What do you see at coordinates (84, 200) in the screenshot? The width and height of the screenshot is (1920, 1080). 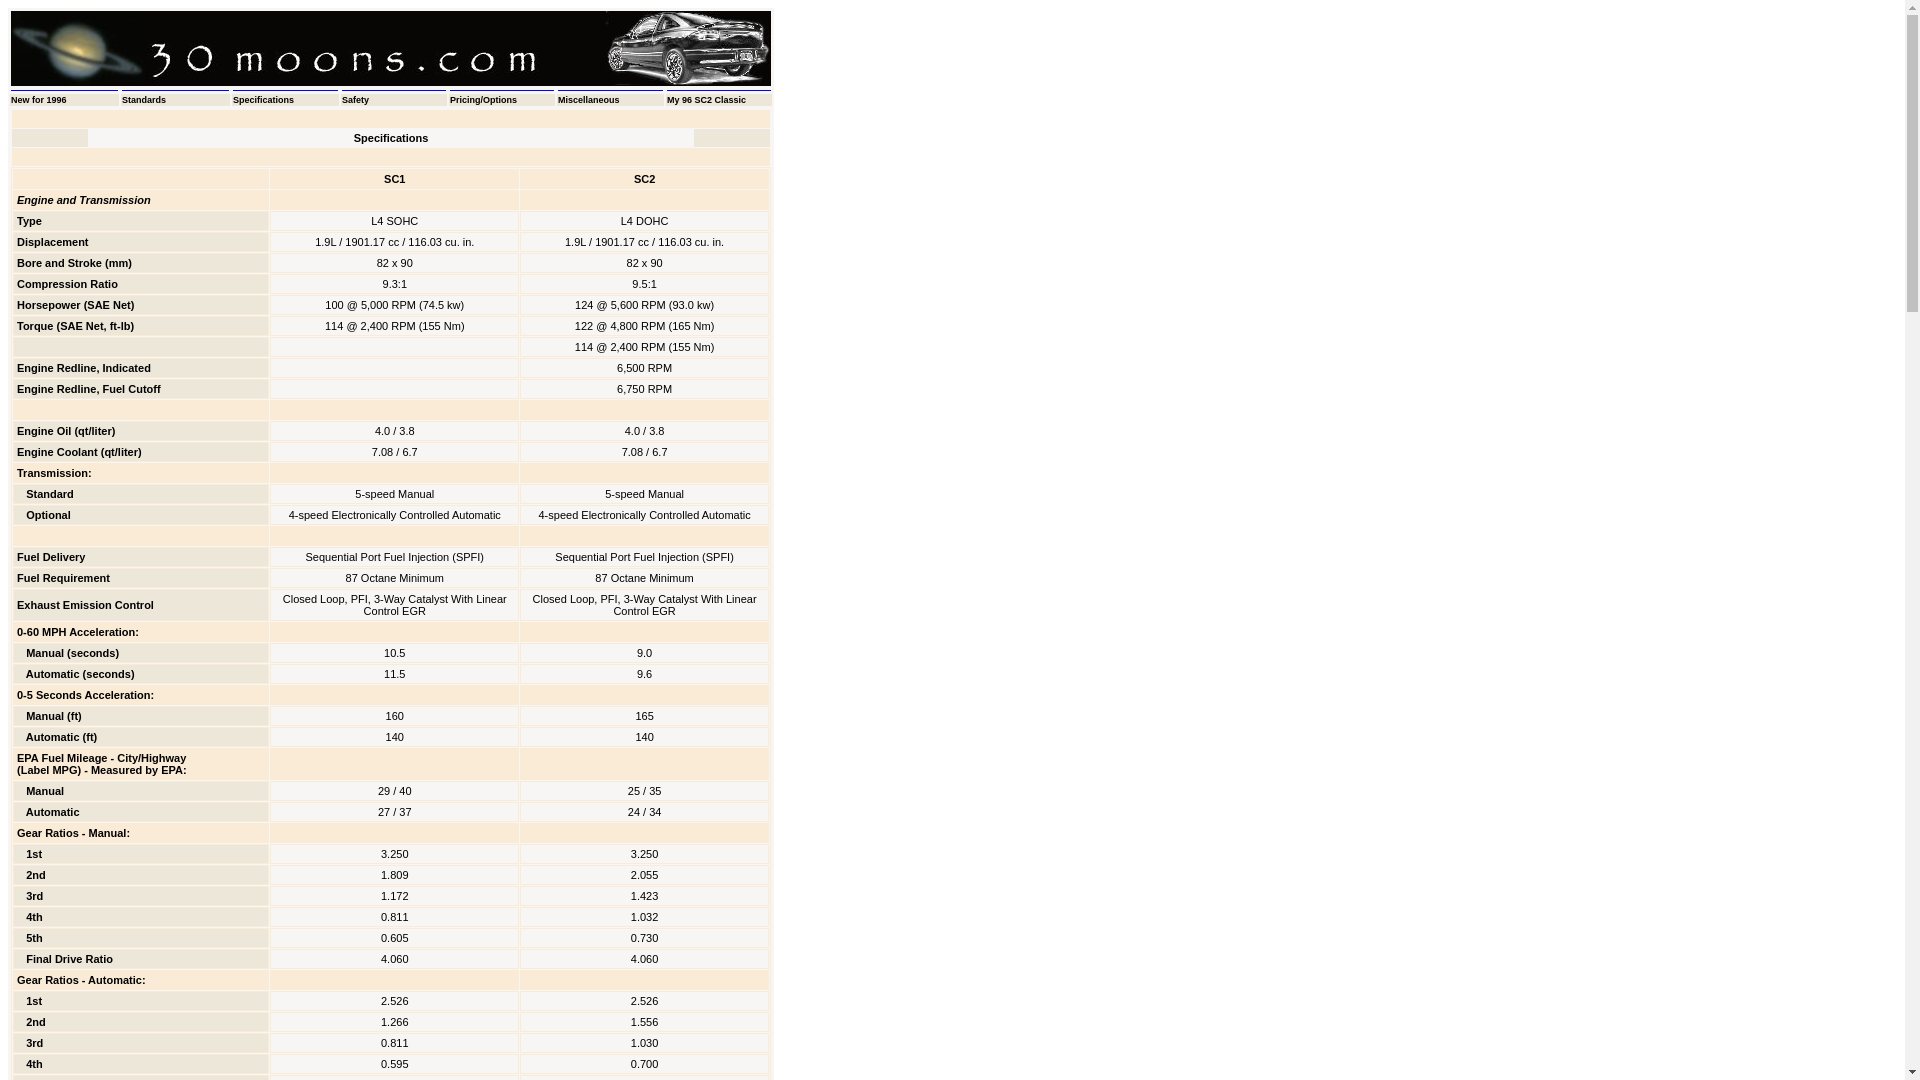 I see `Engine and Transmission` at bounding box center [84, 200].